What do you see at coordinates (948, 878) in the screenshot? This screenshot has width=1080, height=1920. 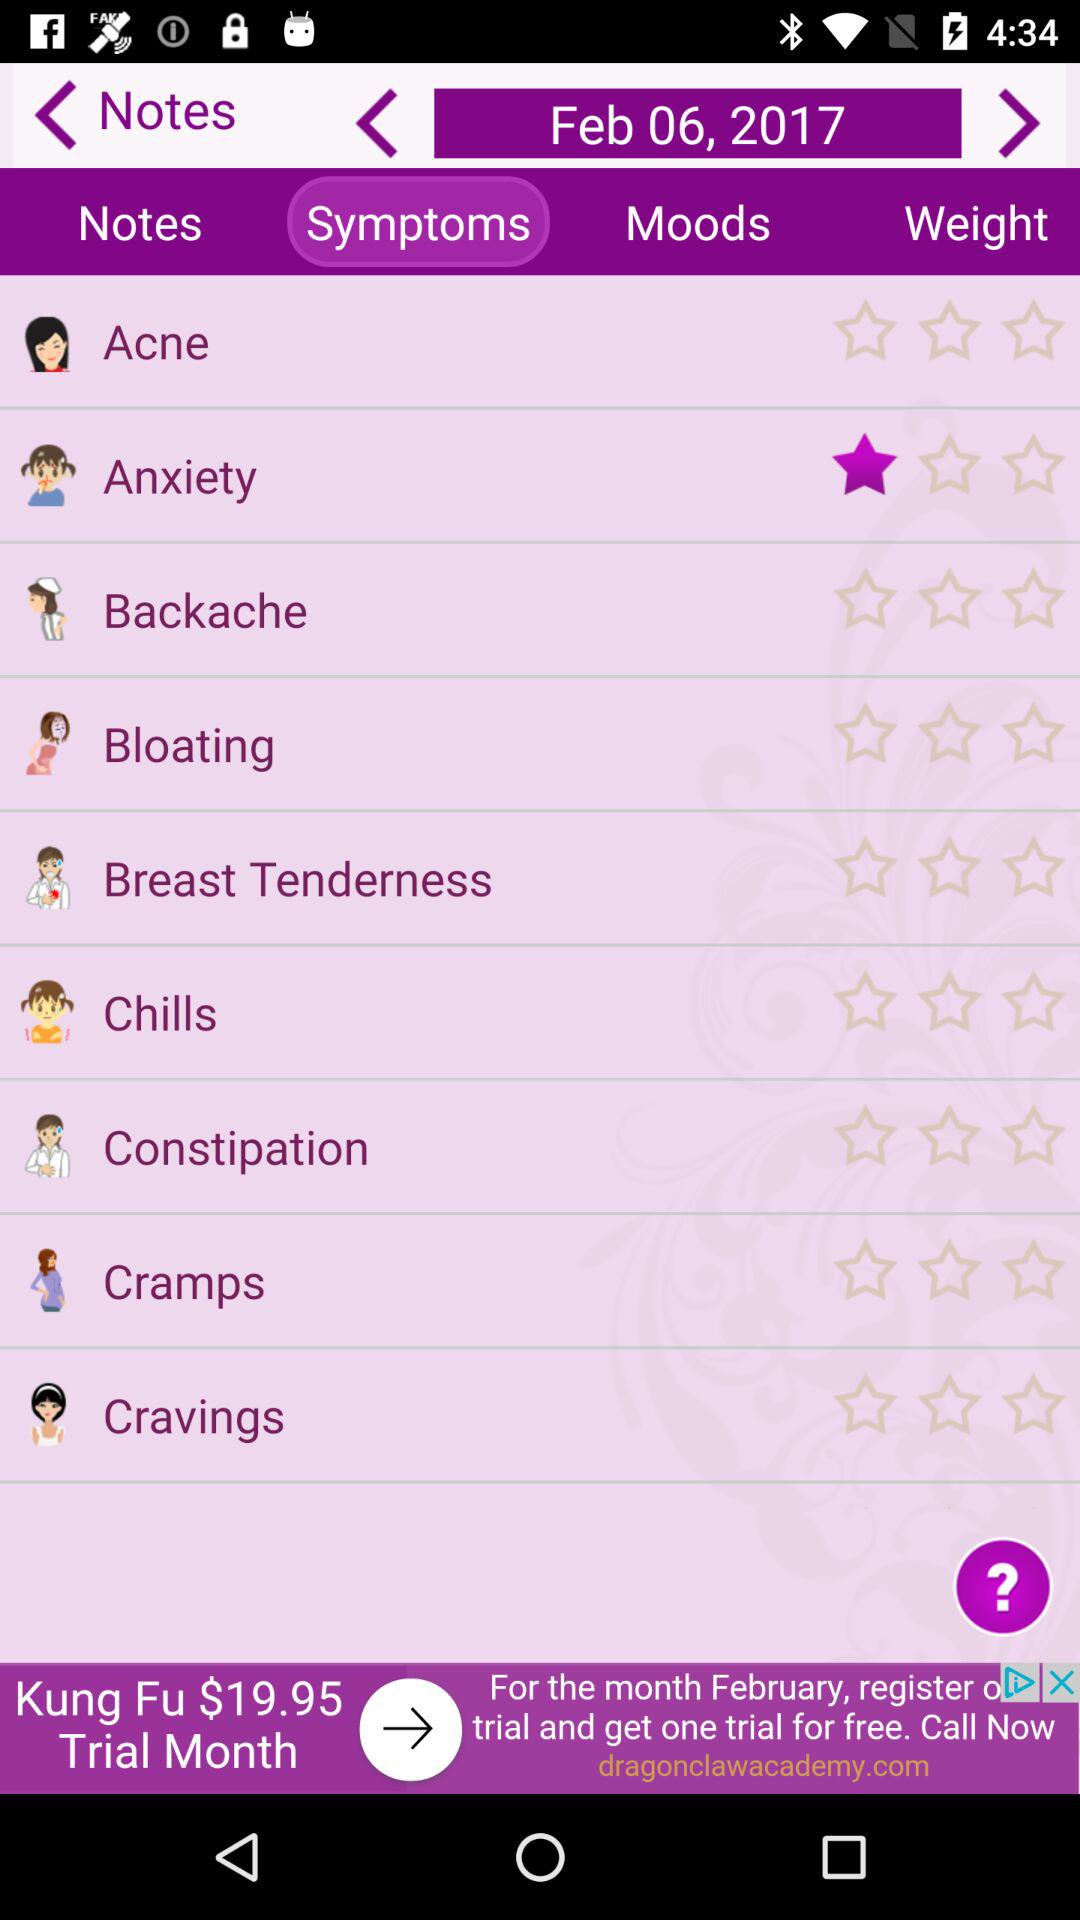 I see `set breast tenderness level` at bounding box center [948, 878].